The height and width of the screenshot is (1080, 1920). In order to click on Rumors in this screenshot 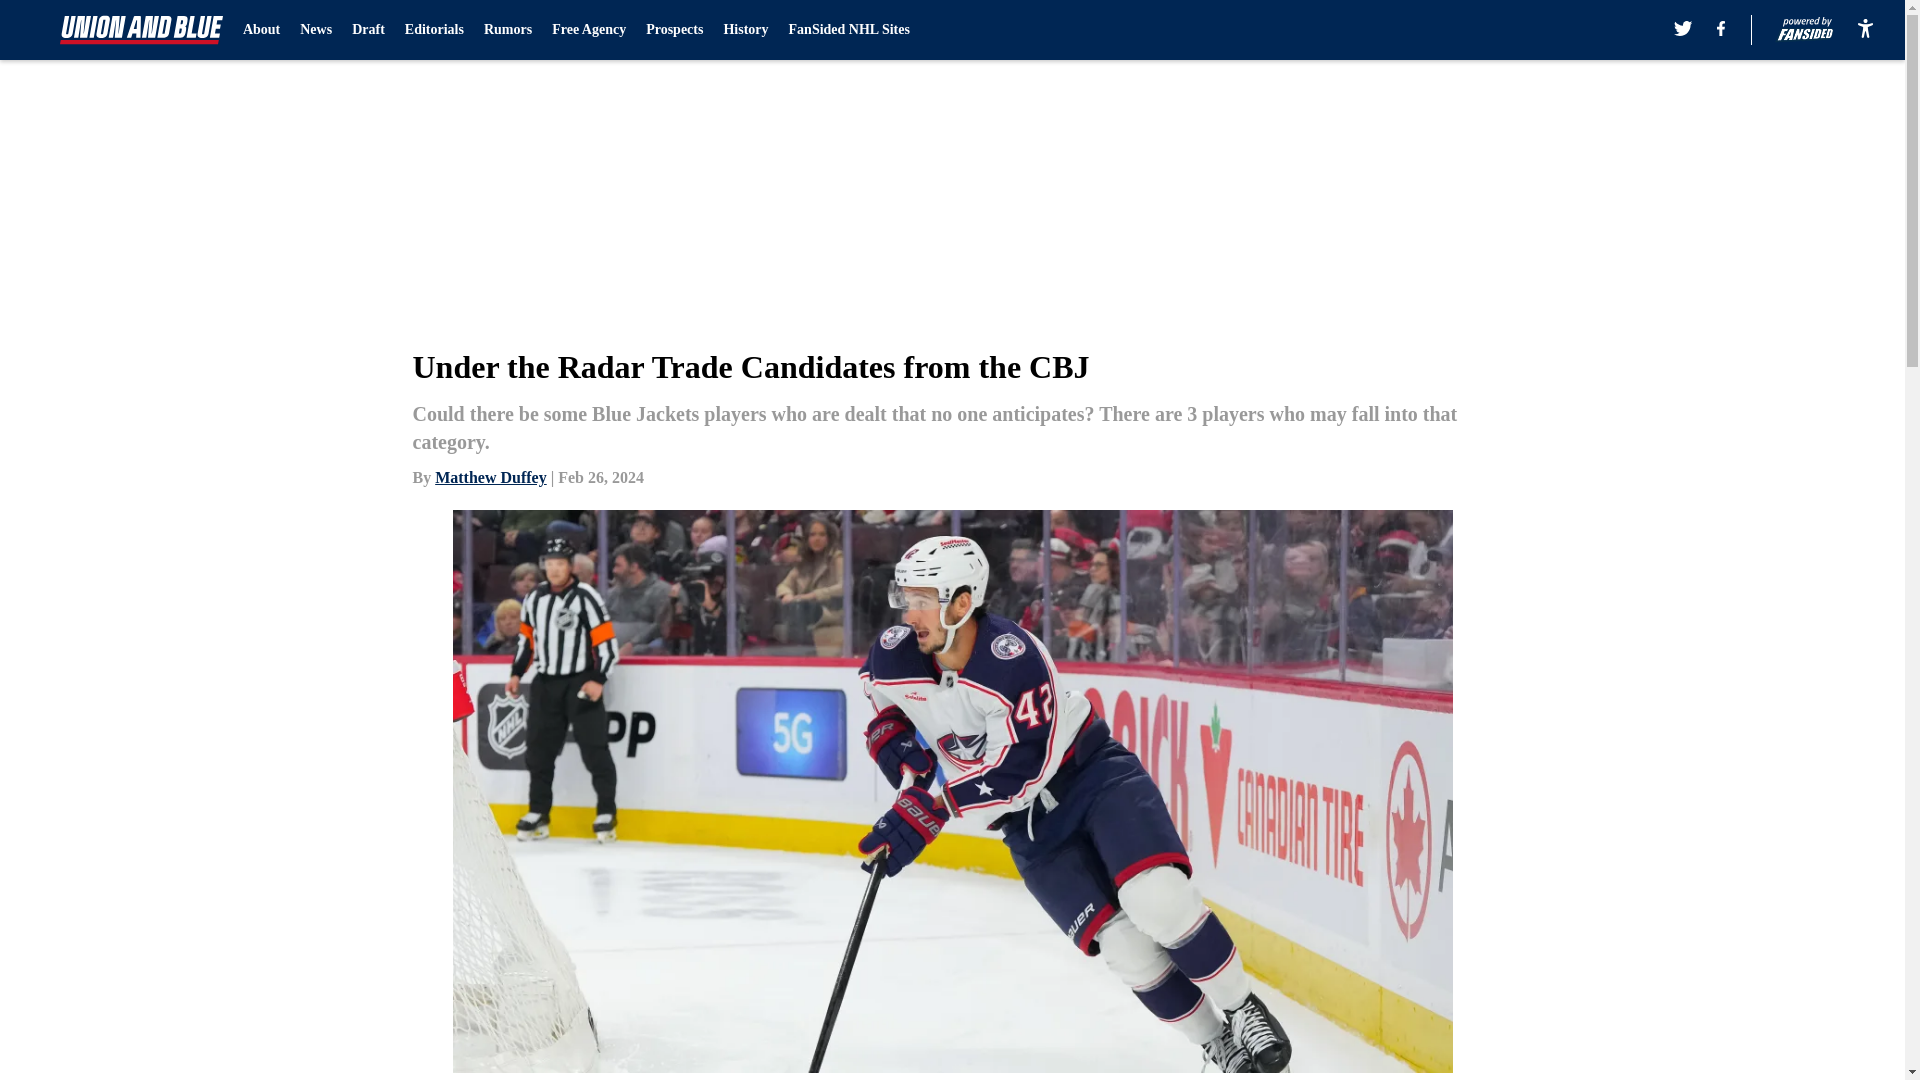, I will do `click(507, 30)`.